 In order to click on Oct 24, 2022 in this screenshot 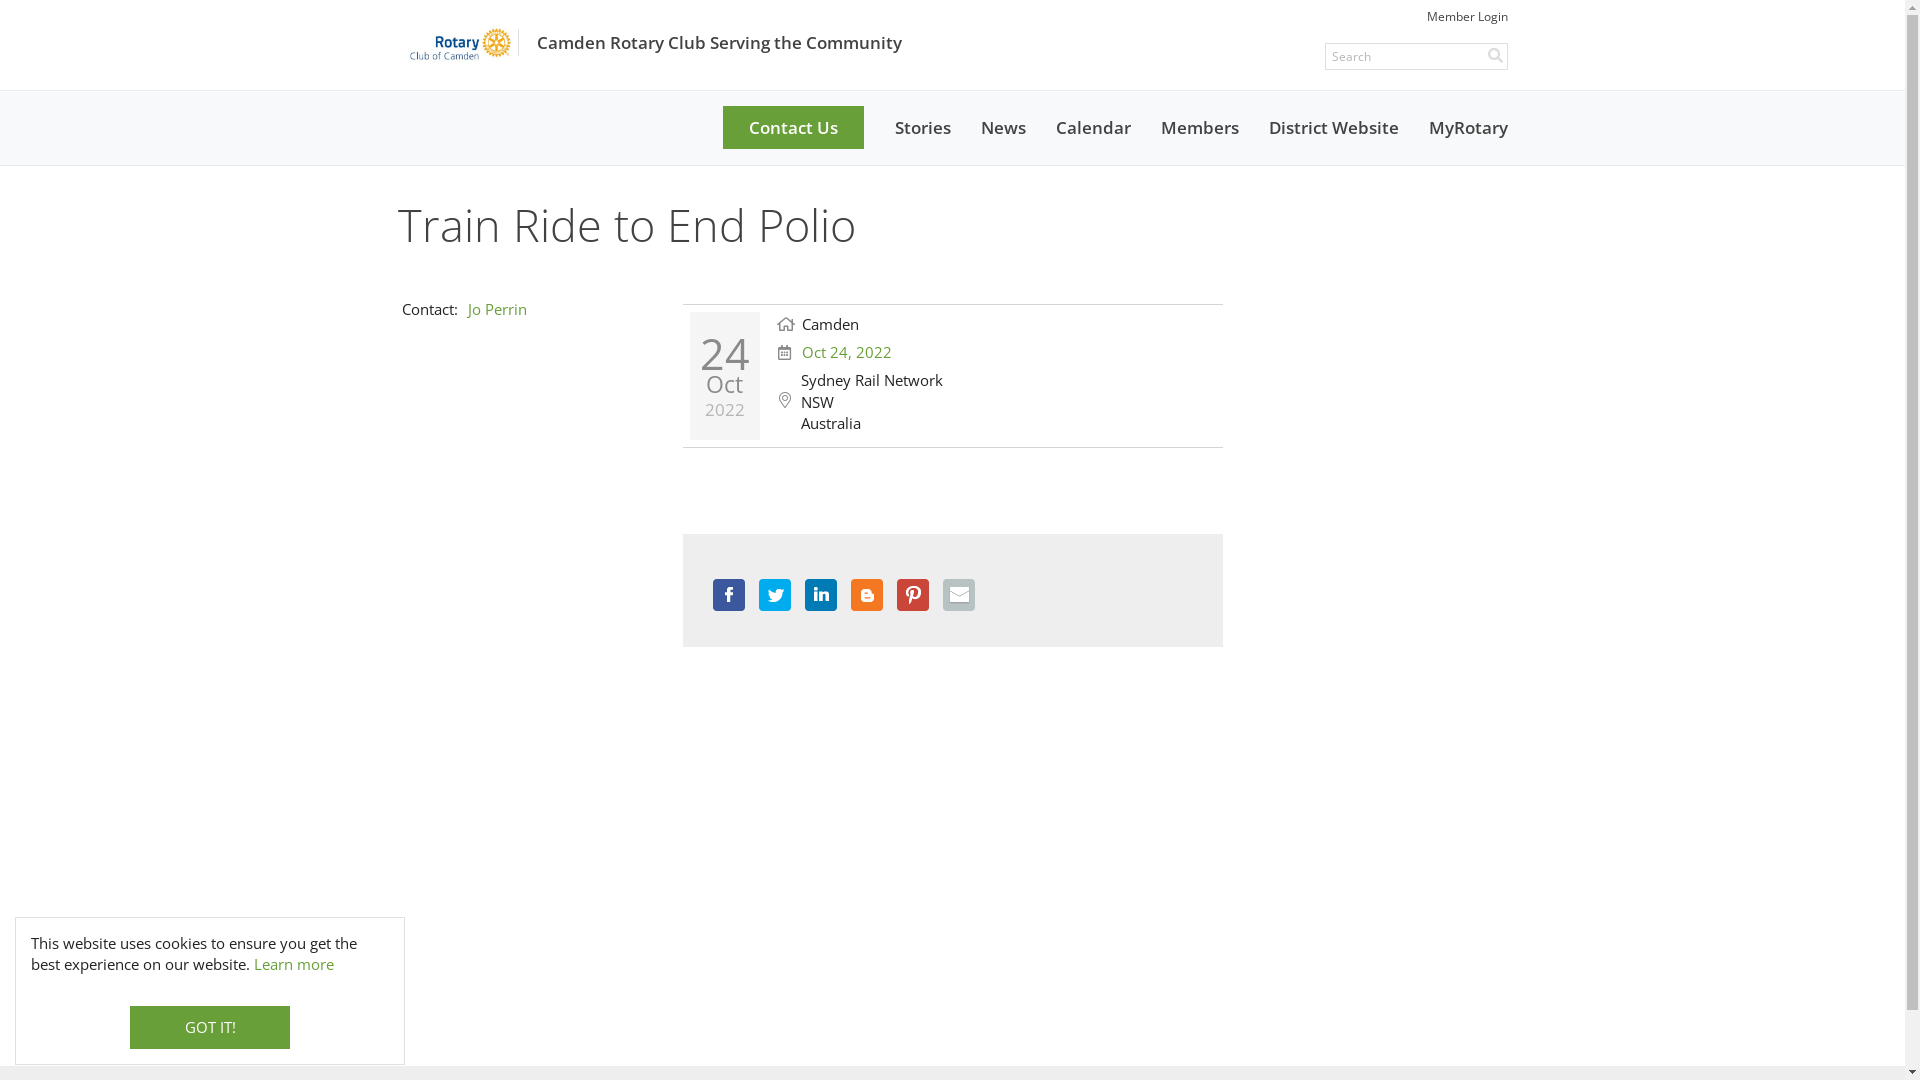, I will do `click(847, 352)`.